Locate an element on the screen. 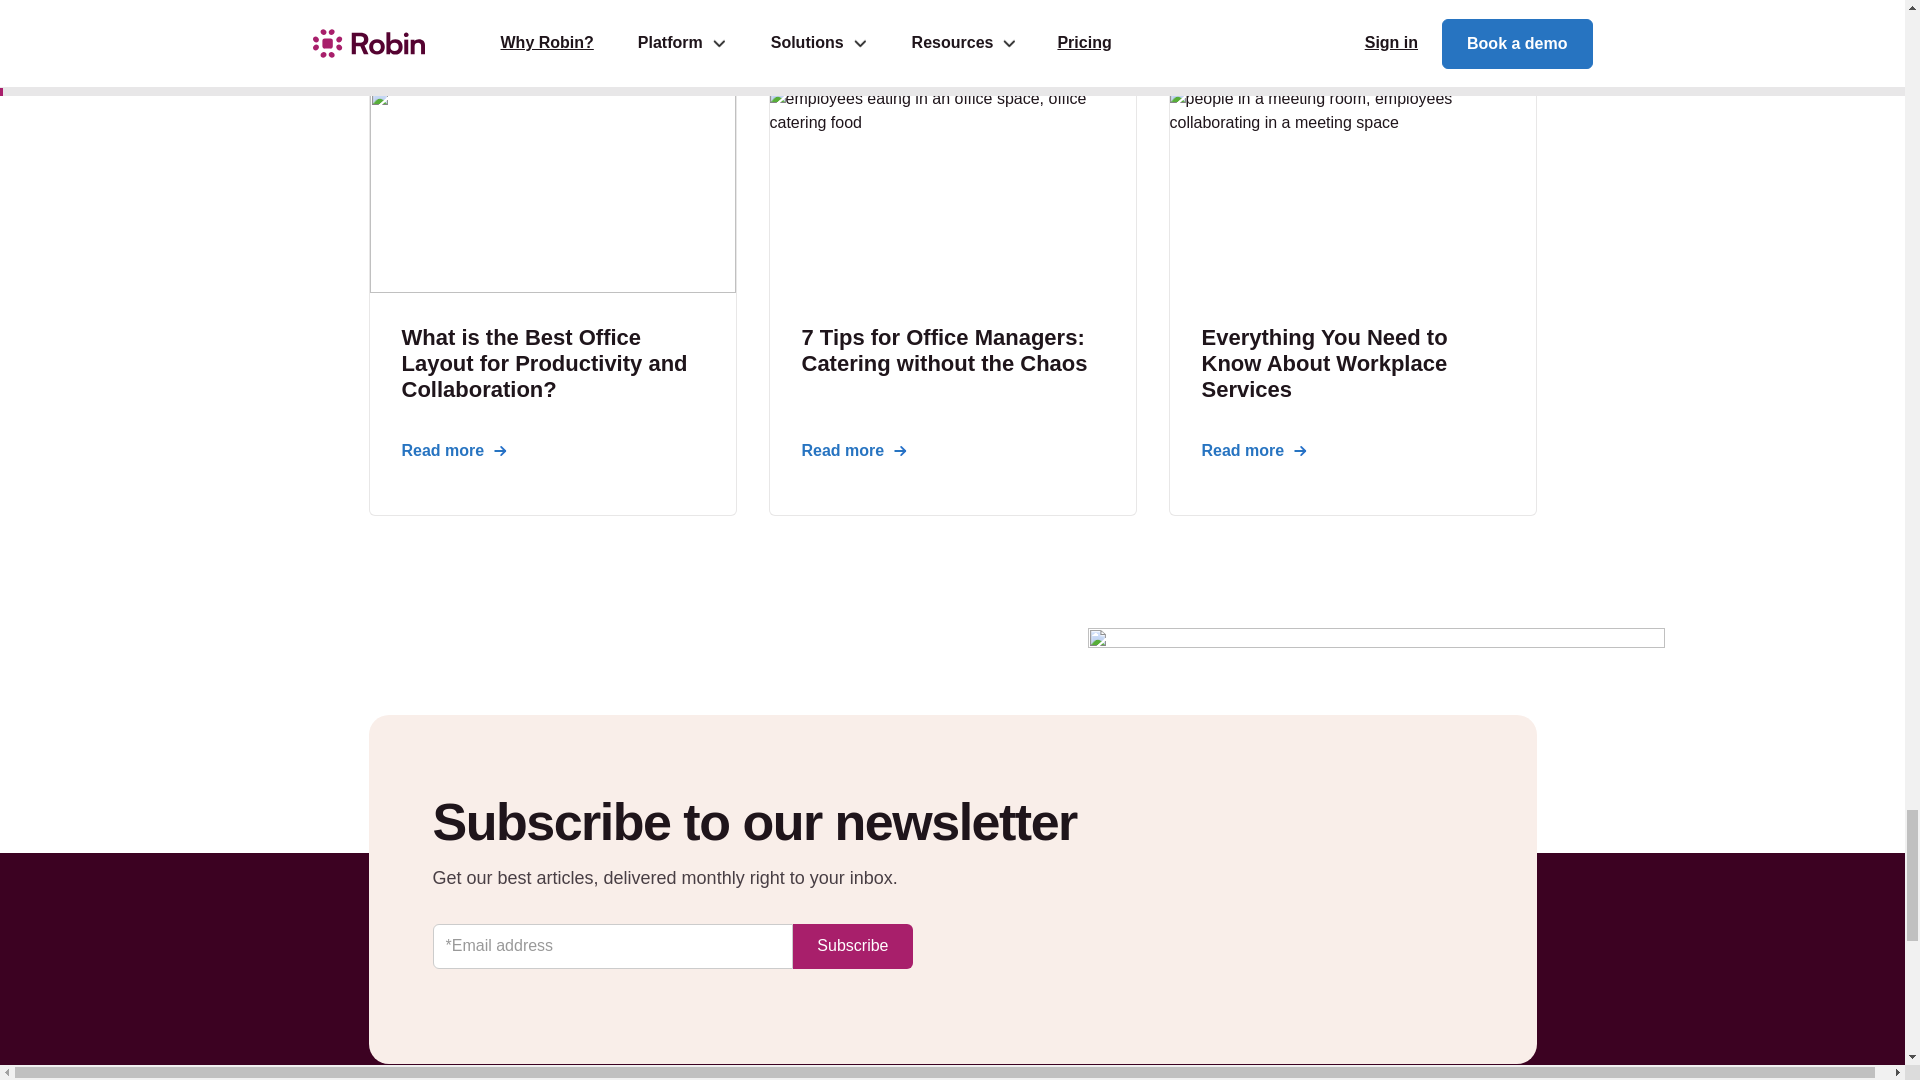 The width and height of the screenshot is (1920, 1080). Subscribe is located at coordinates (852, 946).